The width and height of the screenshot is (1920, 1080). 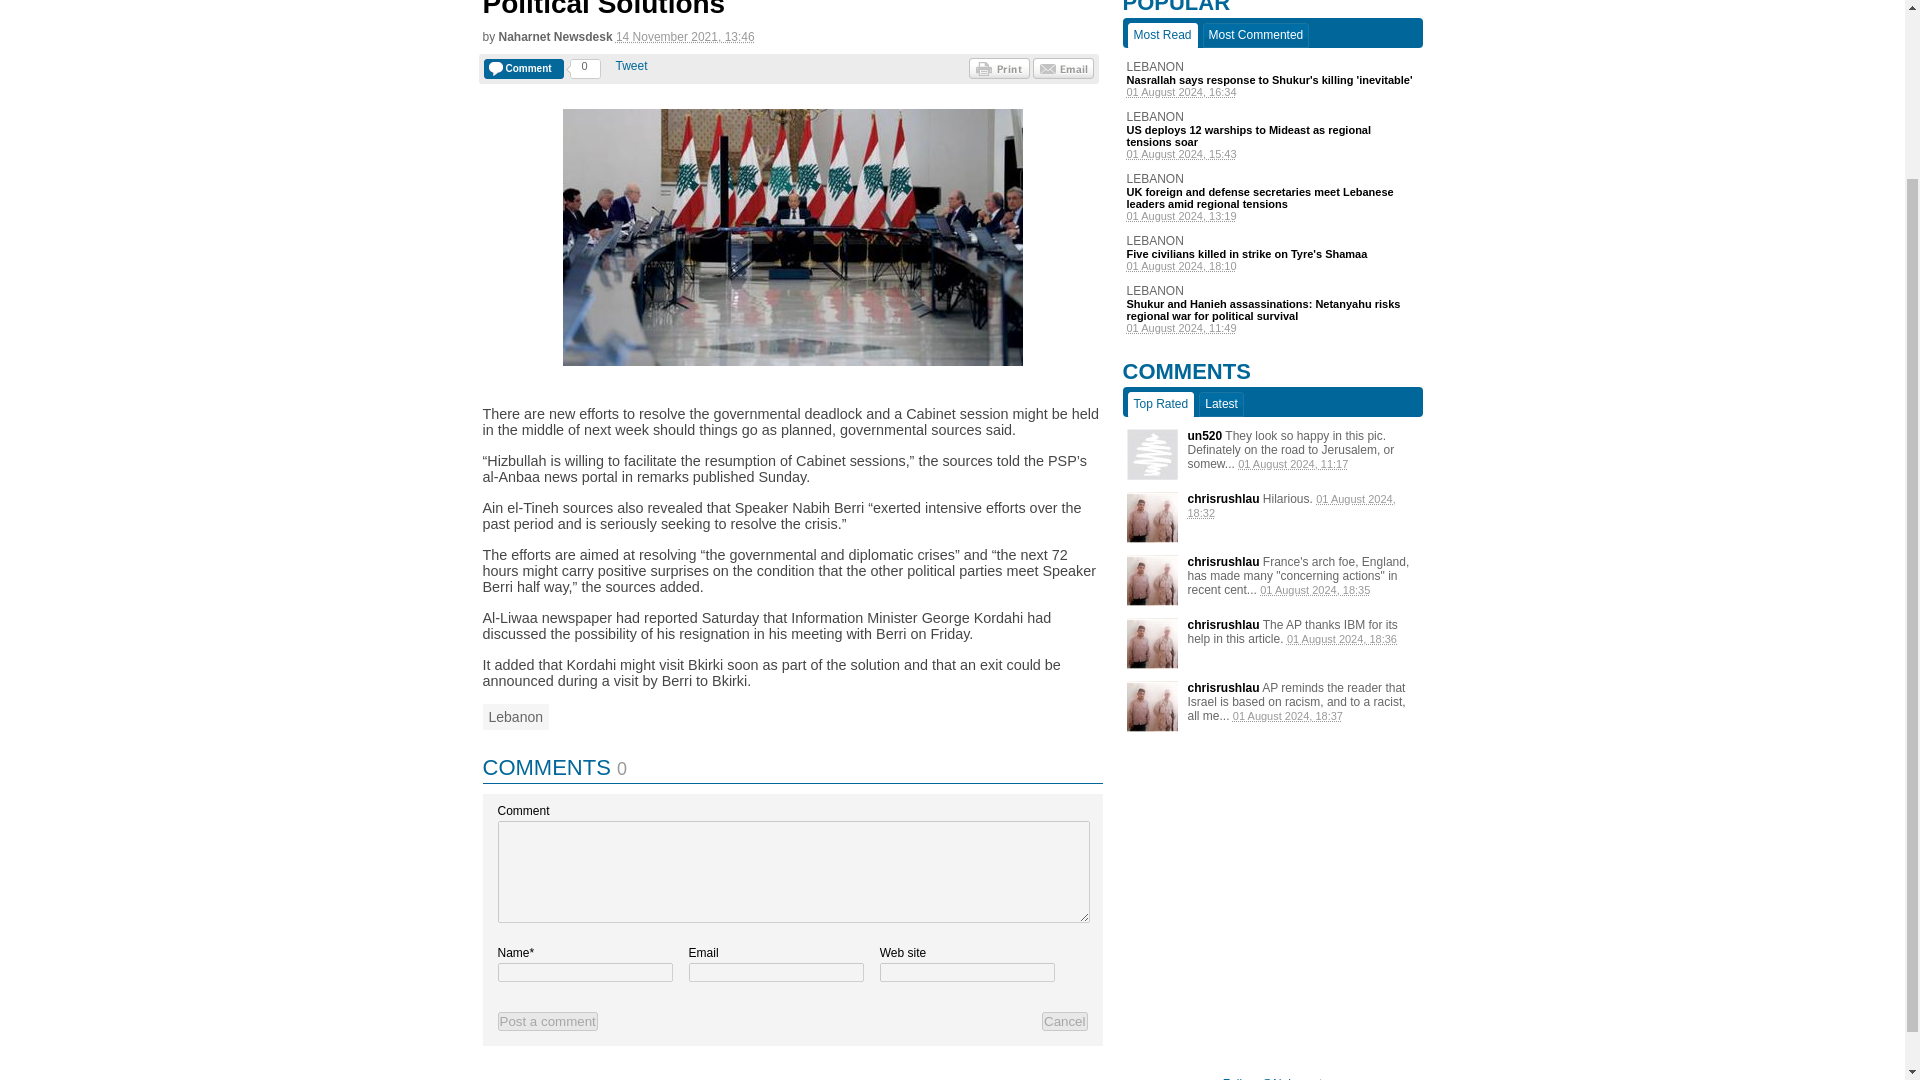 I want to click on Five civilians killed in strike on Tyre's Shamaa, so click(x=1272, y=254).